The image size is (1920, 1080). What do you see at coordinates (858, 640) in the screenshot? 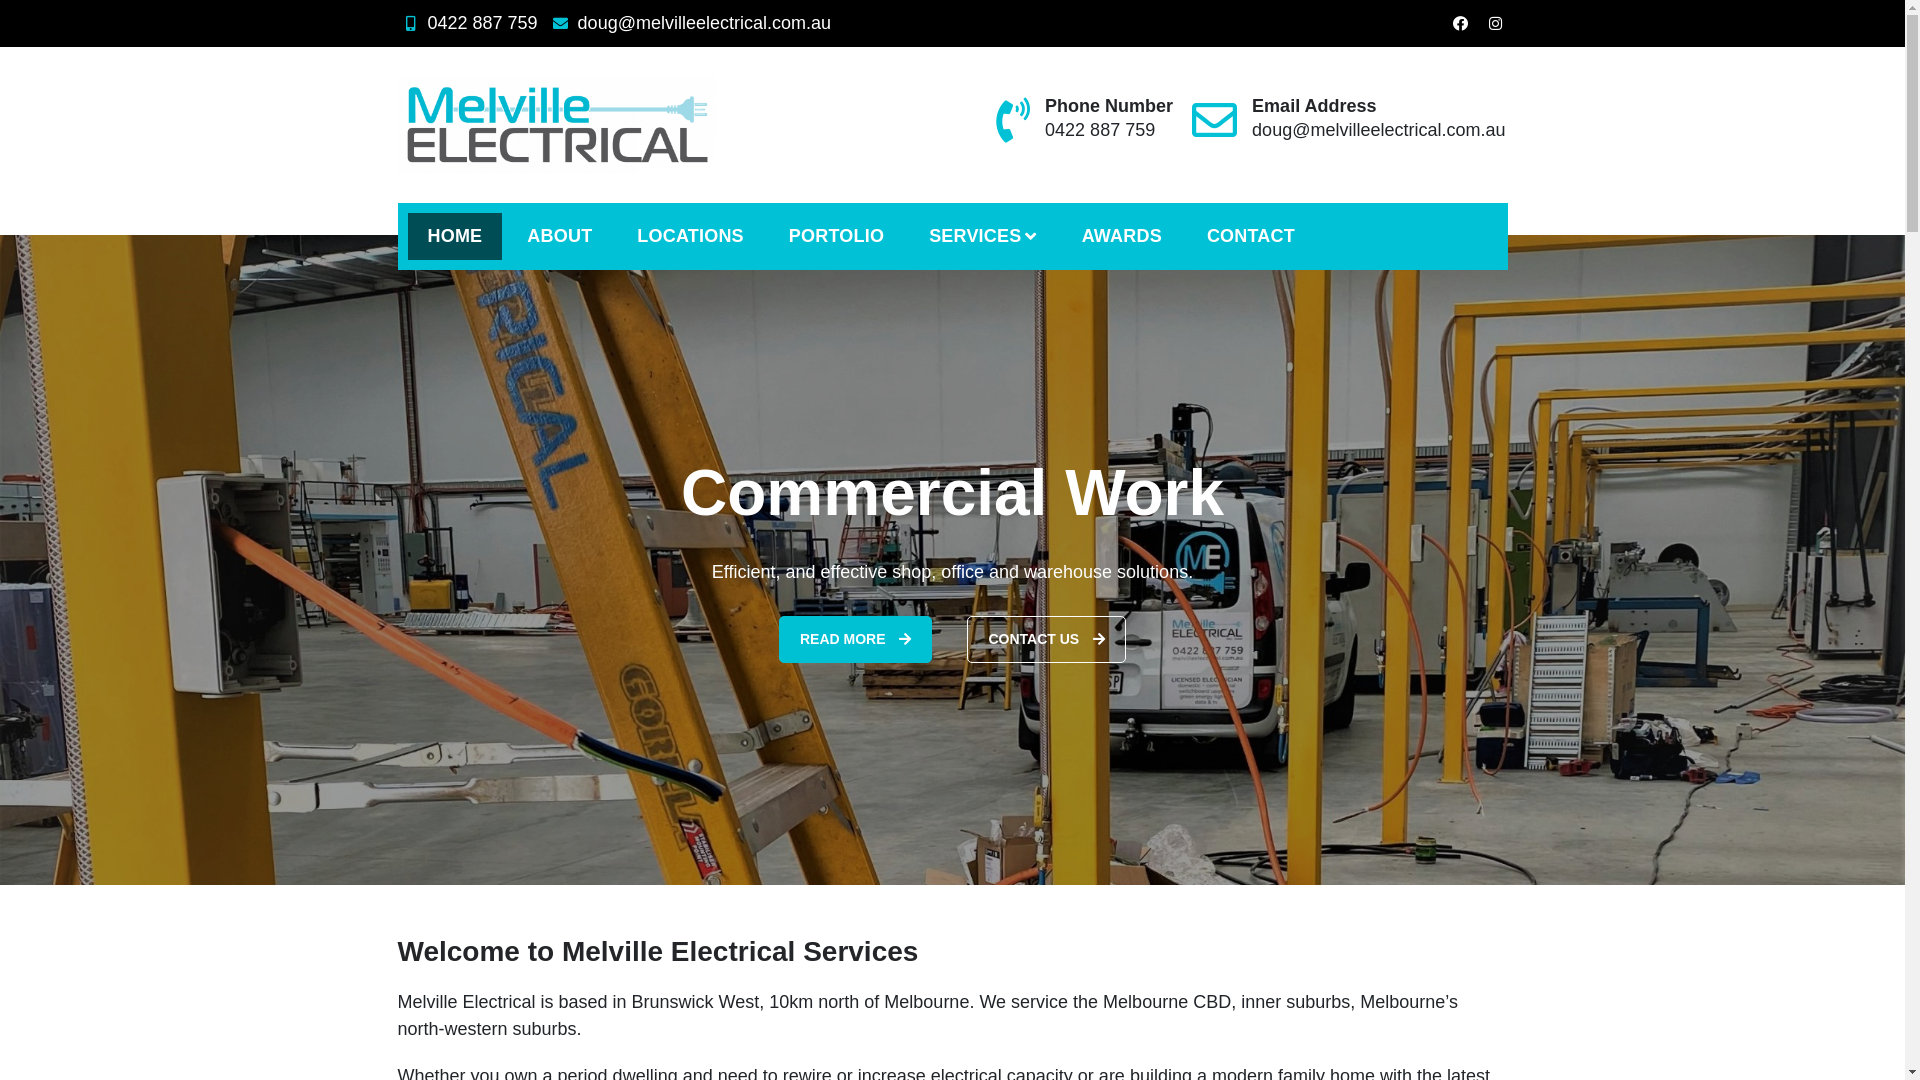
I see `READ MORE` at bounding box center [858, 640].